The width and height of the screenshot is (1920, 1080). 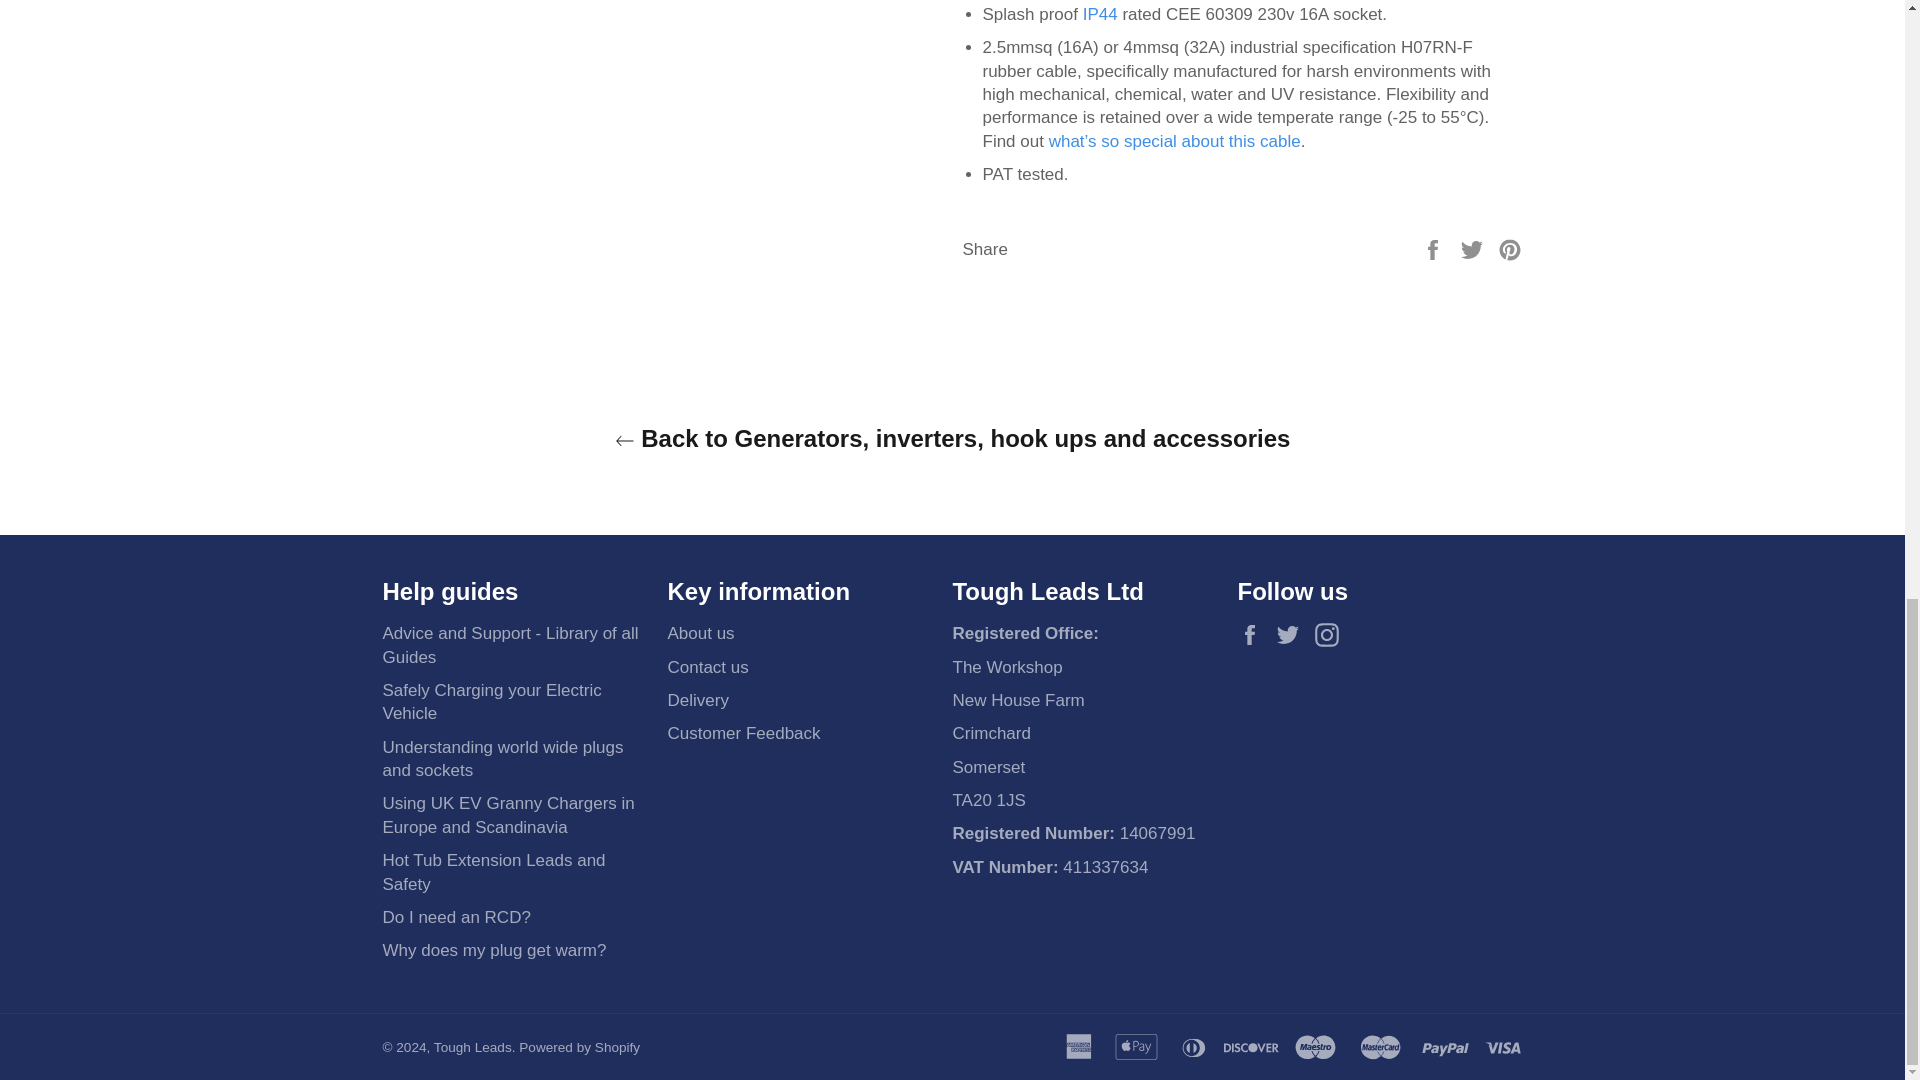 I want to click on Tough Leads on Twitter, so click(x=1292, y=634).